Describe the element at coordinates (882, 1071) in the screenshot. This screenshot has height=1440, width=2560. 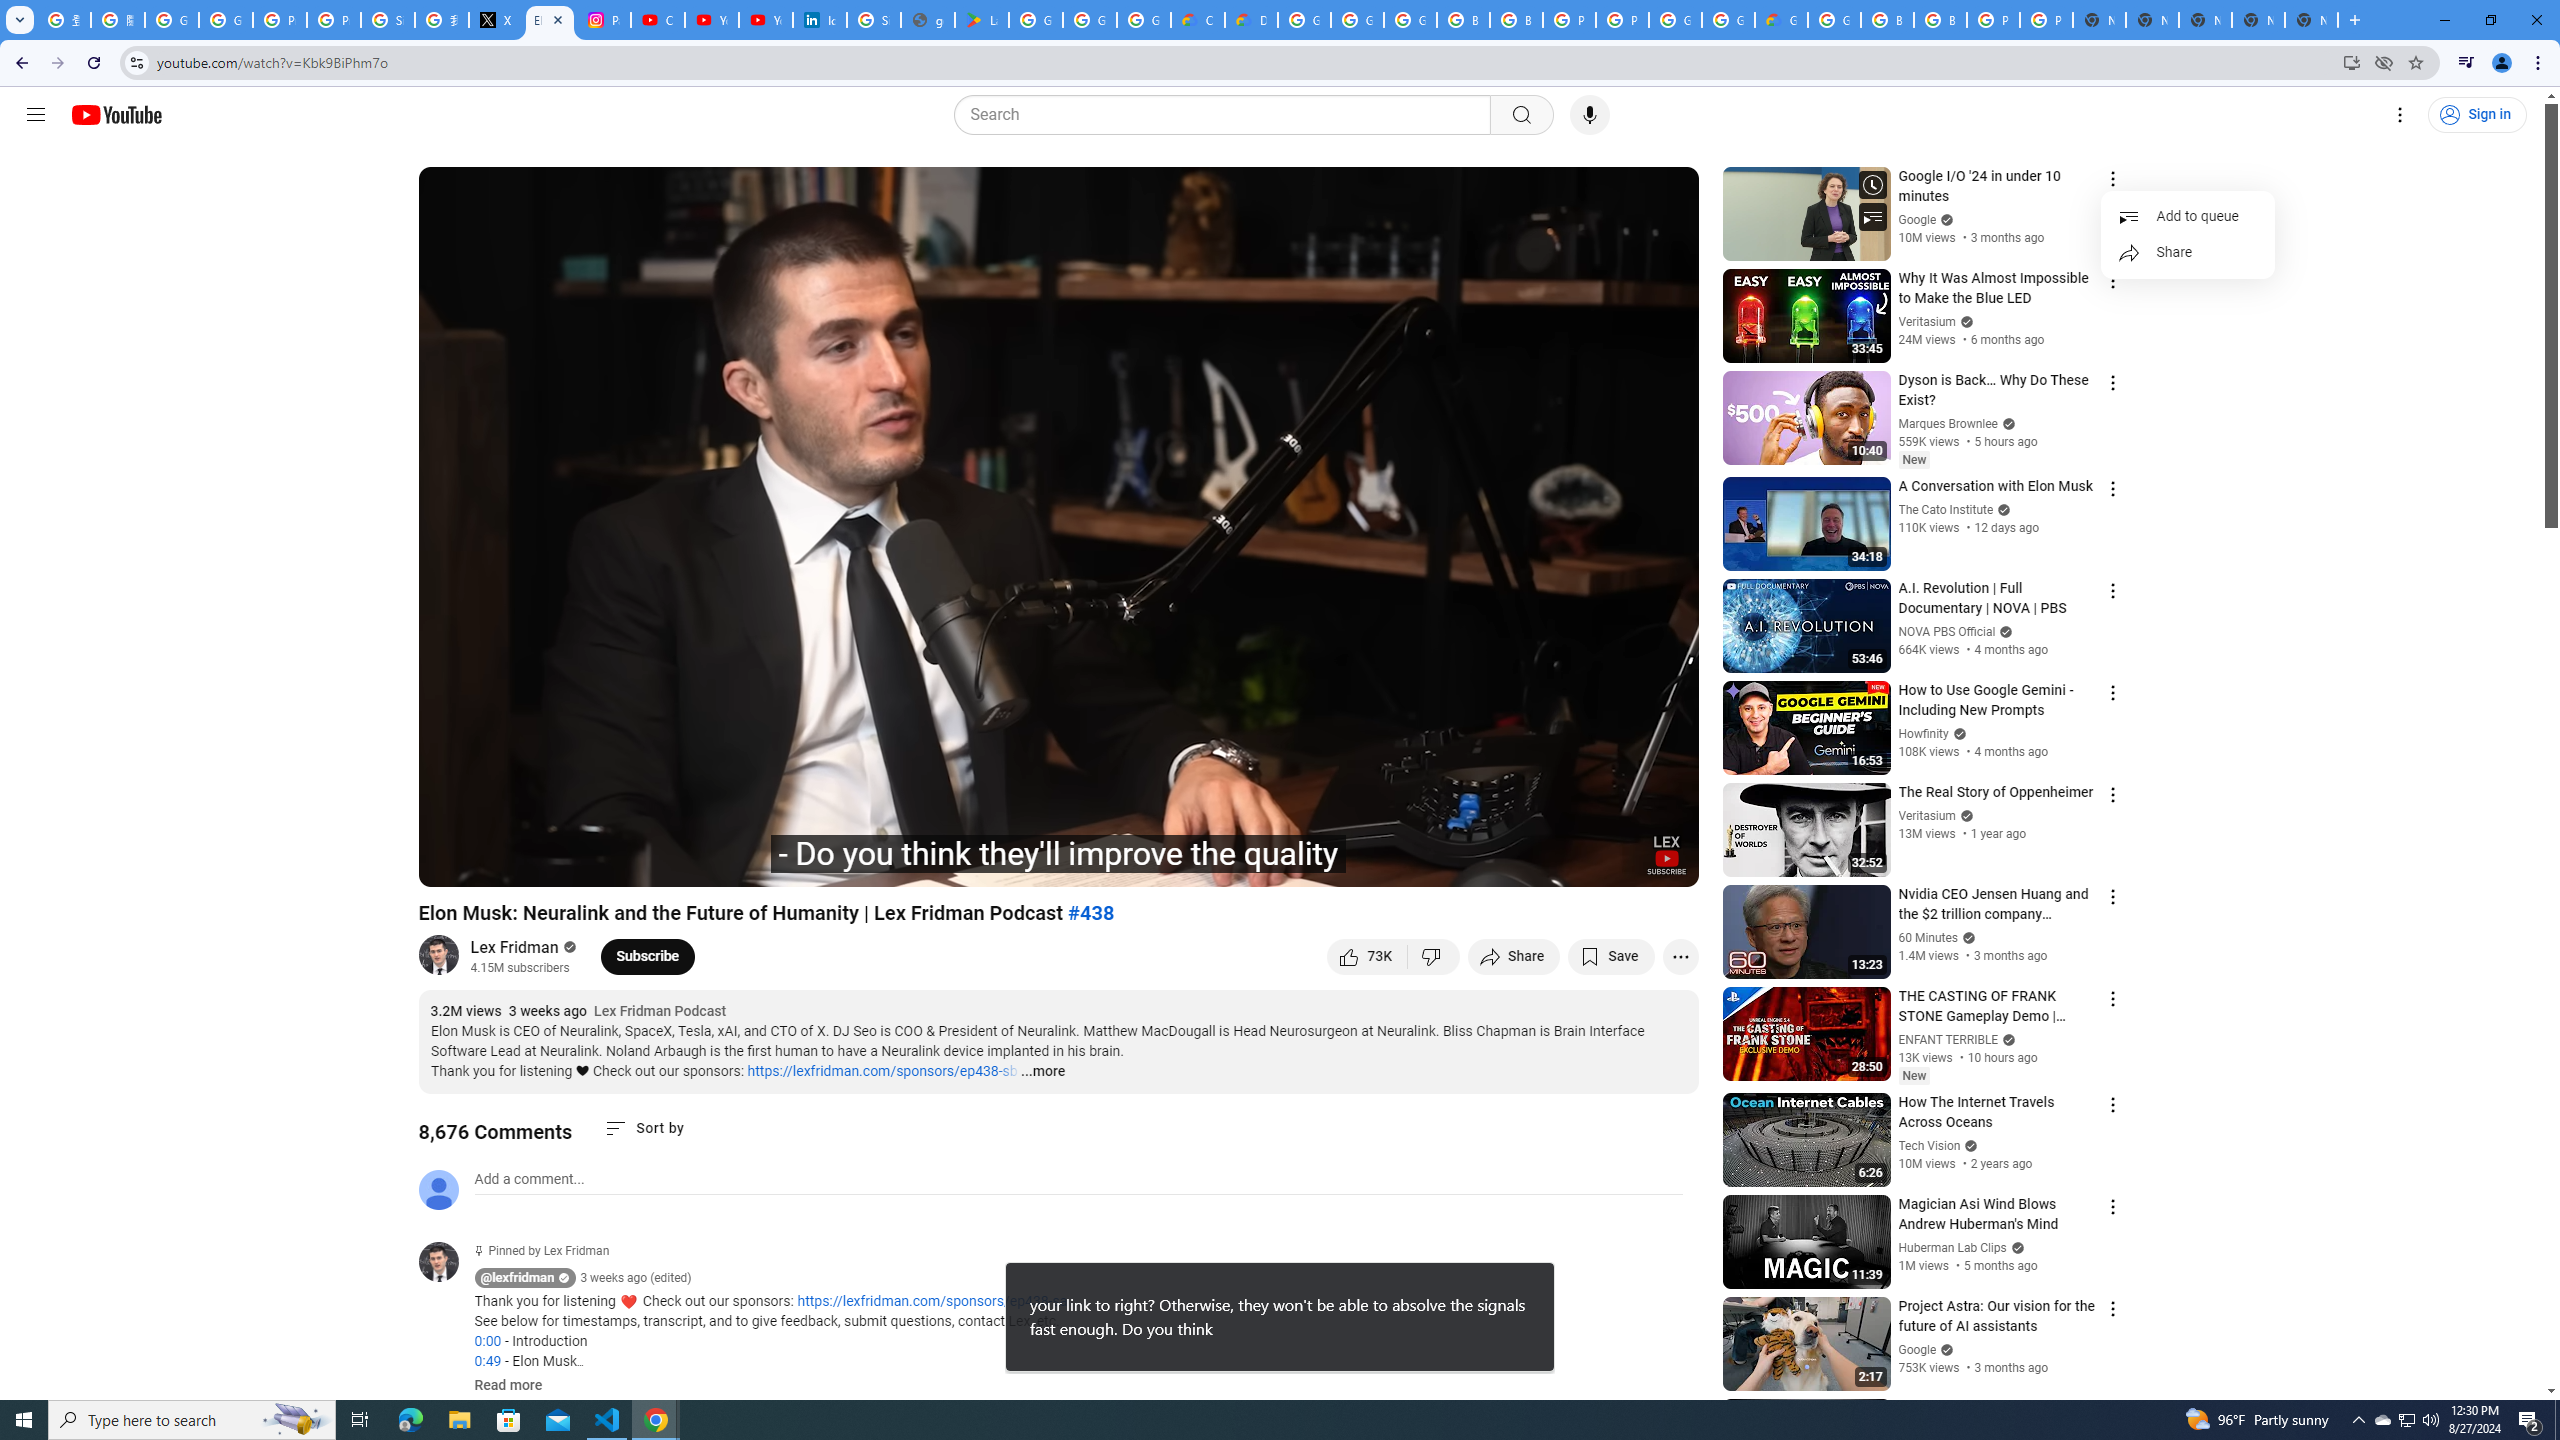
I see `https://lexfridman.com/sponsors/ep438-sb` at that location.